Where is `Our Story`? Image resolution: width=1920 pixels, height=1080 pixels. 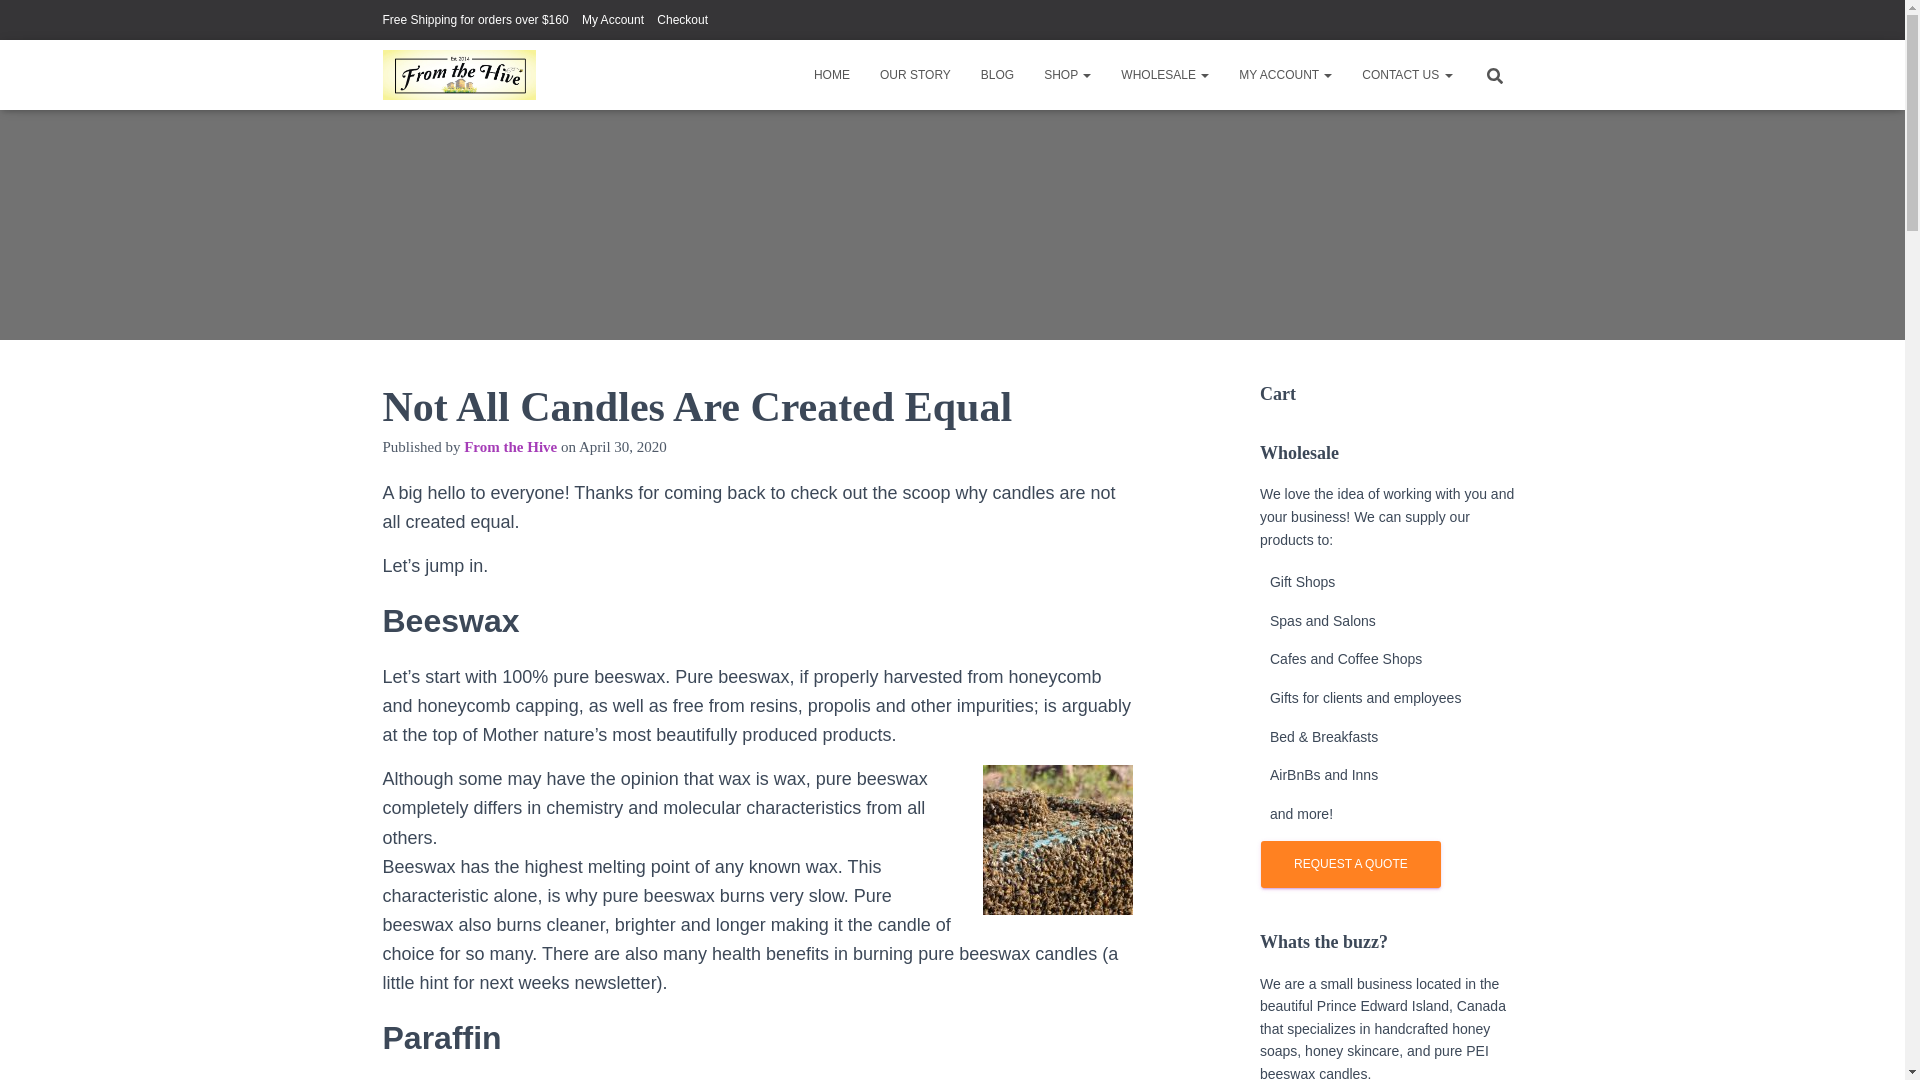 Our Story is located at coordinates (915, 74).